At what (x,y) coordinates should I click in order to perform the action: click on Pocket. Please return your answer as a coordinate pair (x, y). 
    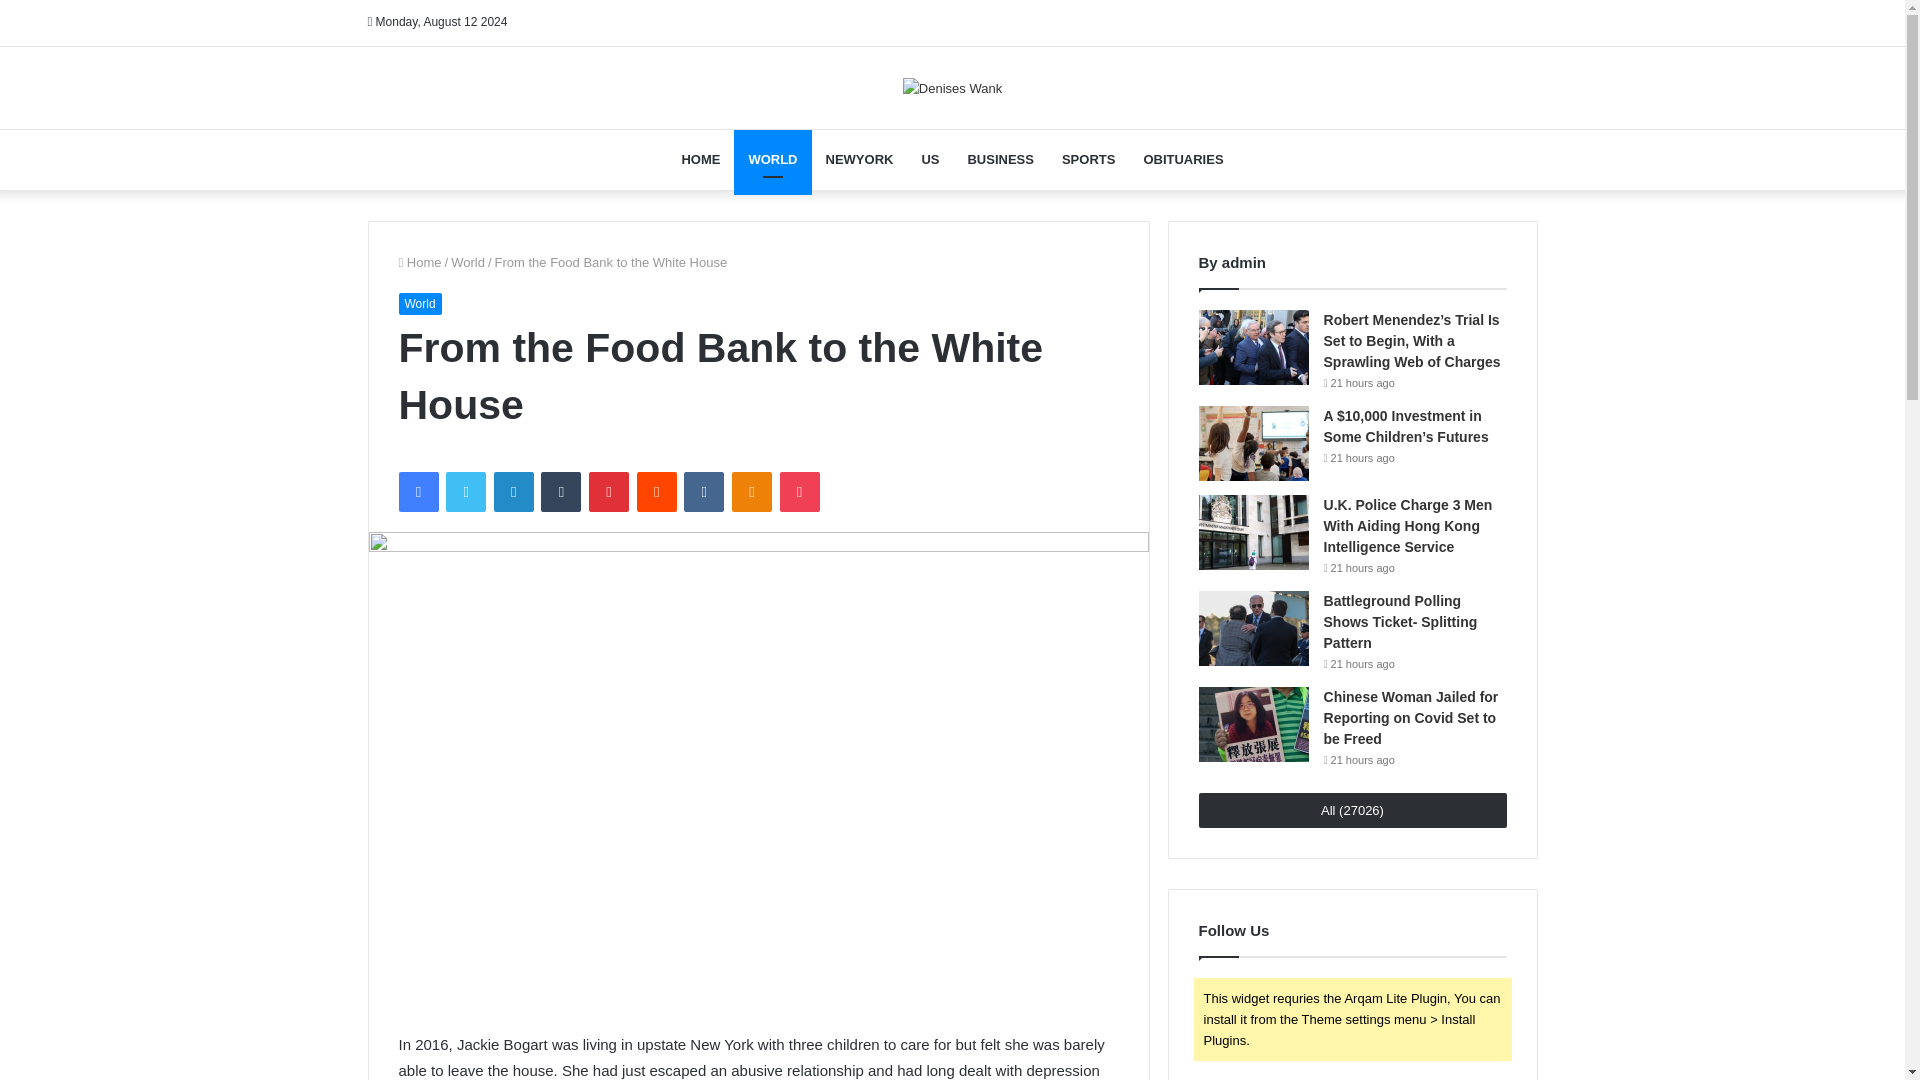
    Looking at the image, I should click on (799, 491).